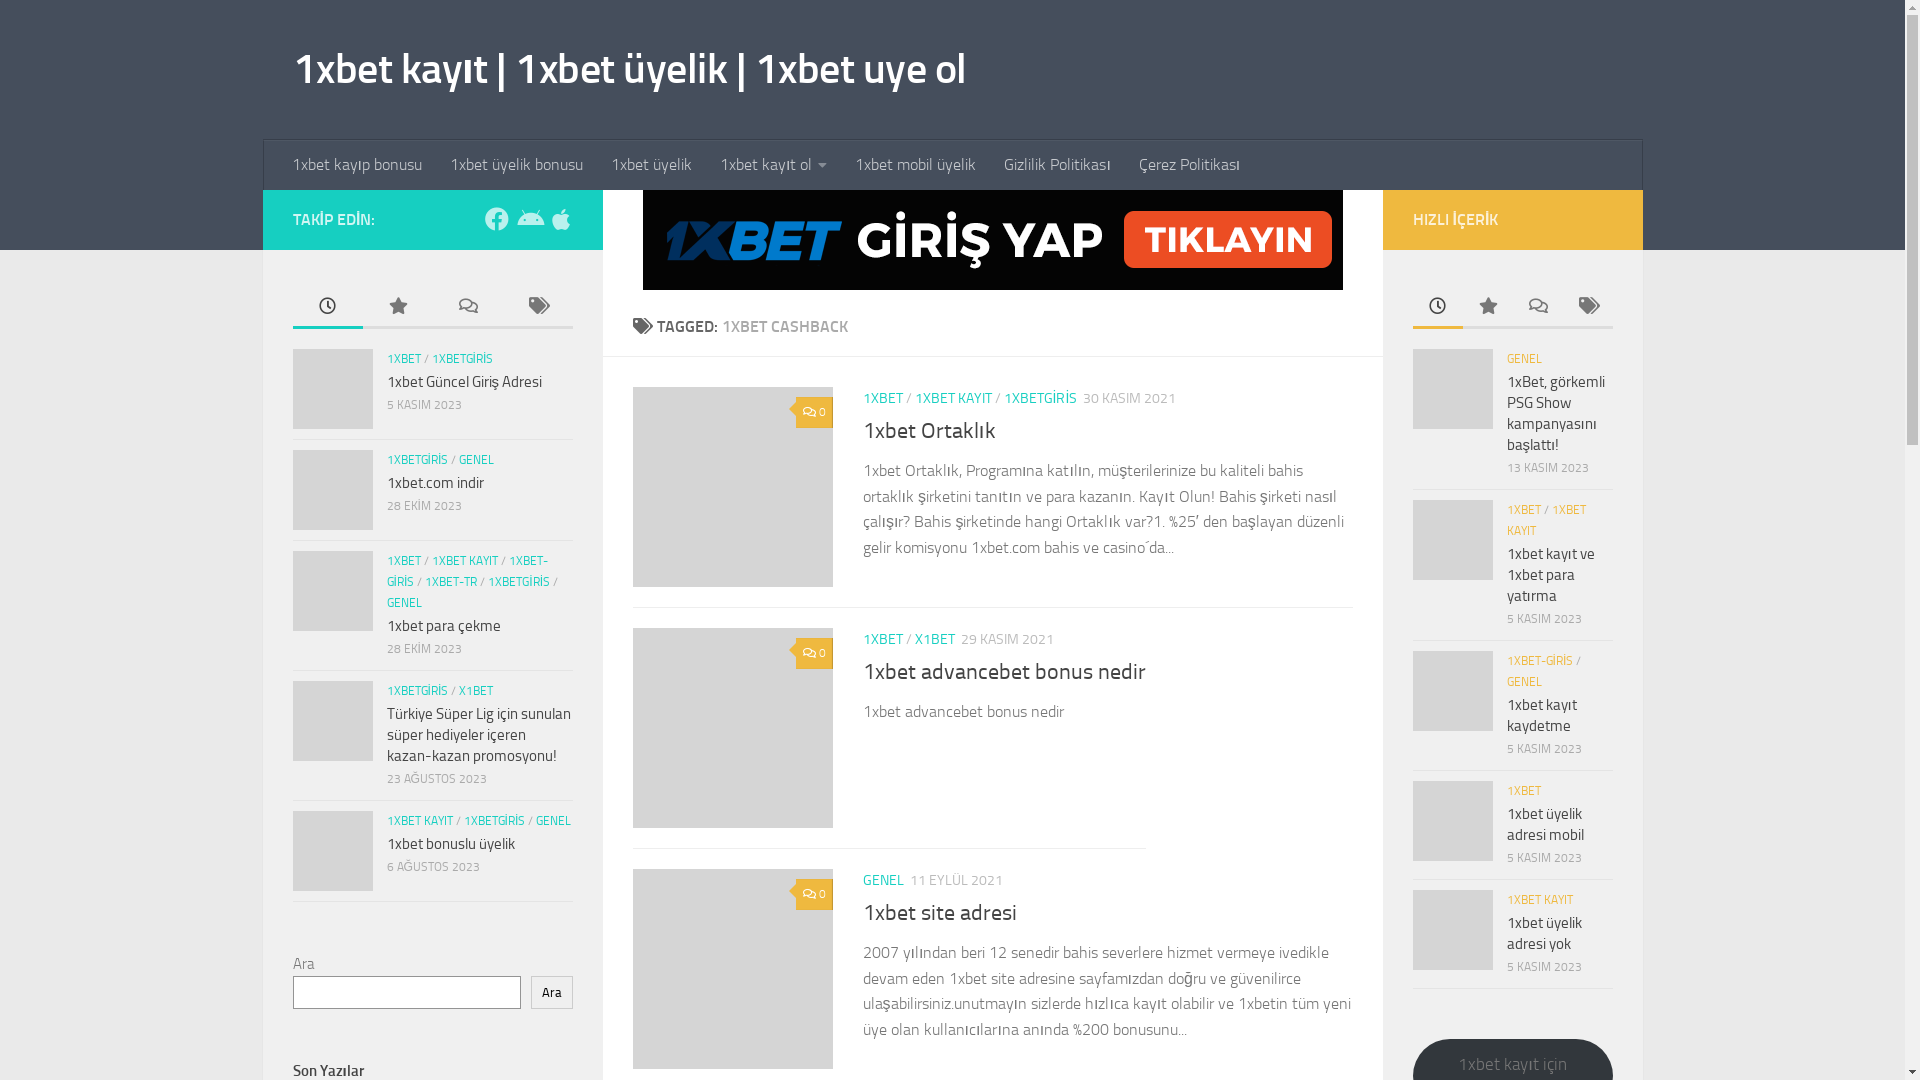 The image size is (1920, 1080). I want to click on 1XBET, so click(1523, 510).